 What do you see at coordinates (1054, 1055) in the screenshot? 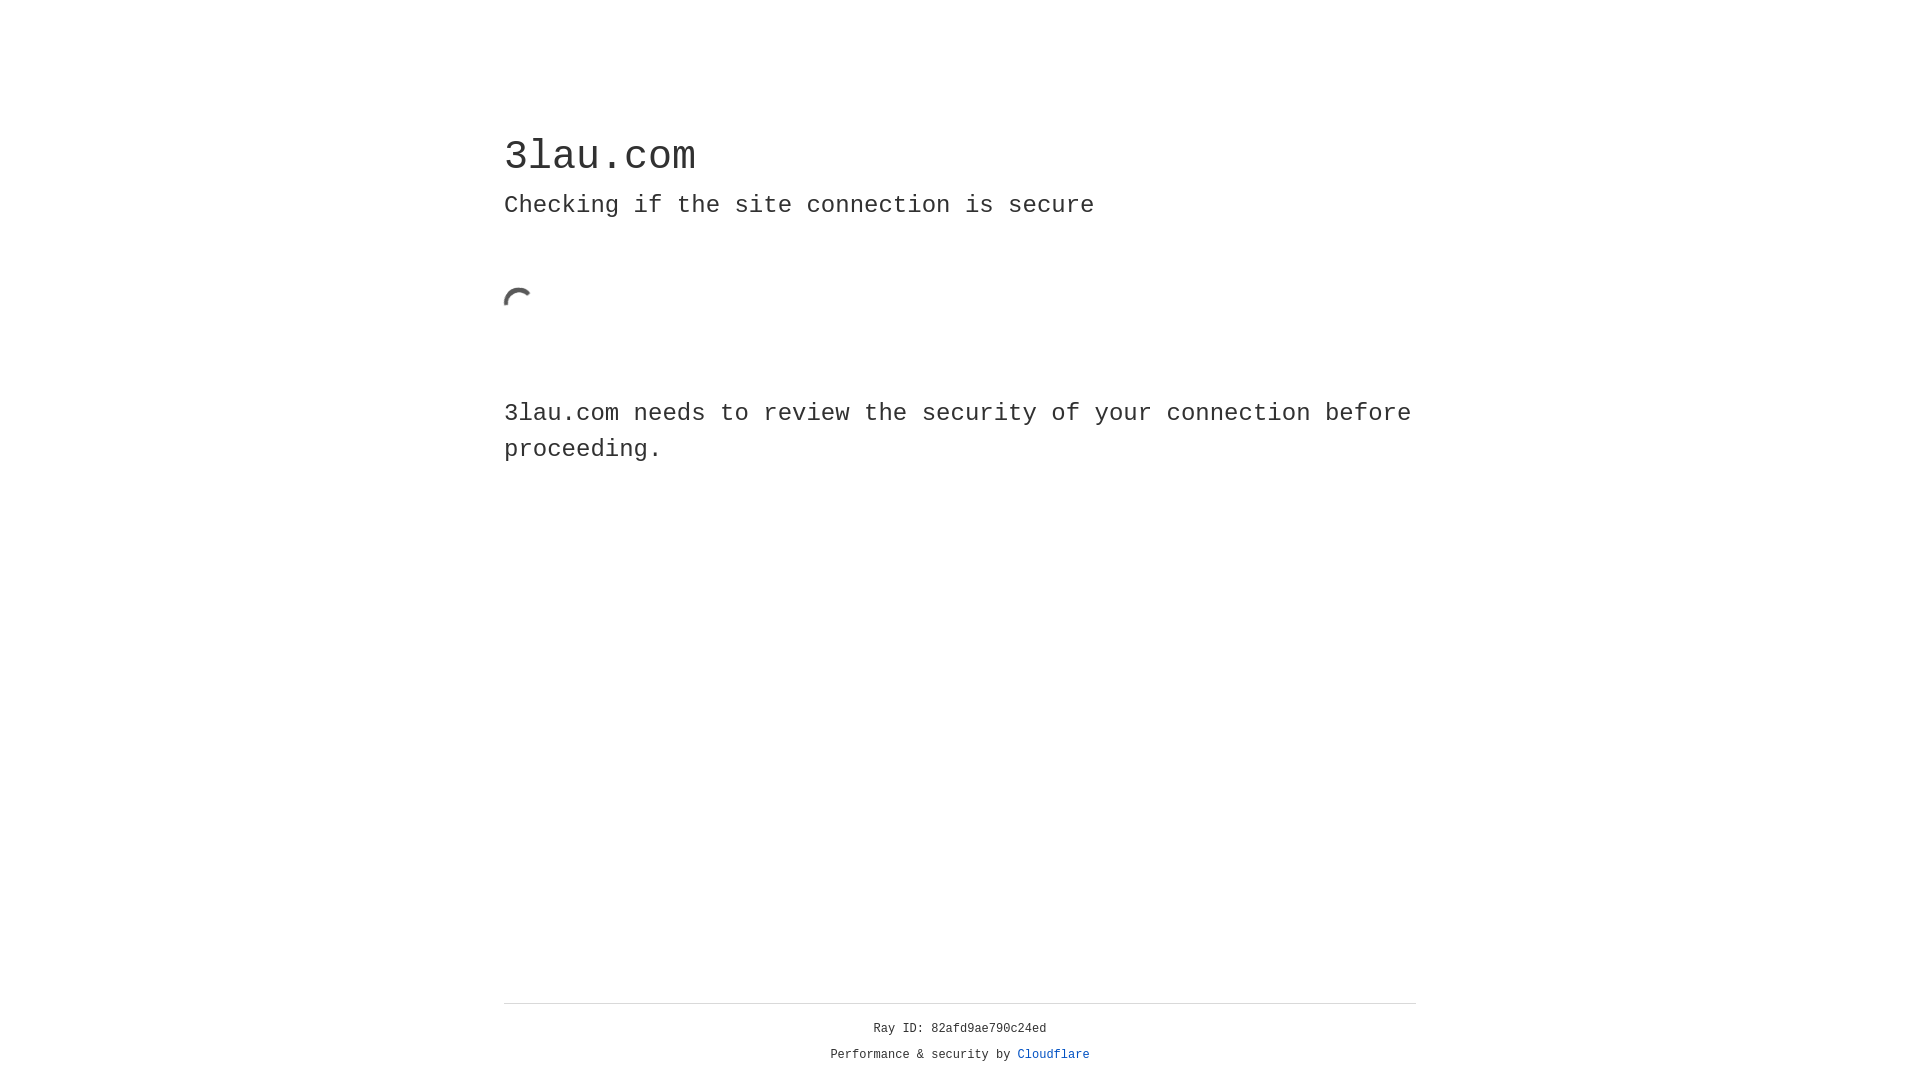
I see `Cloudflare` at bounding box center [1054, 1055].